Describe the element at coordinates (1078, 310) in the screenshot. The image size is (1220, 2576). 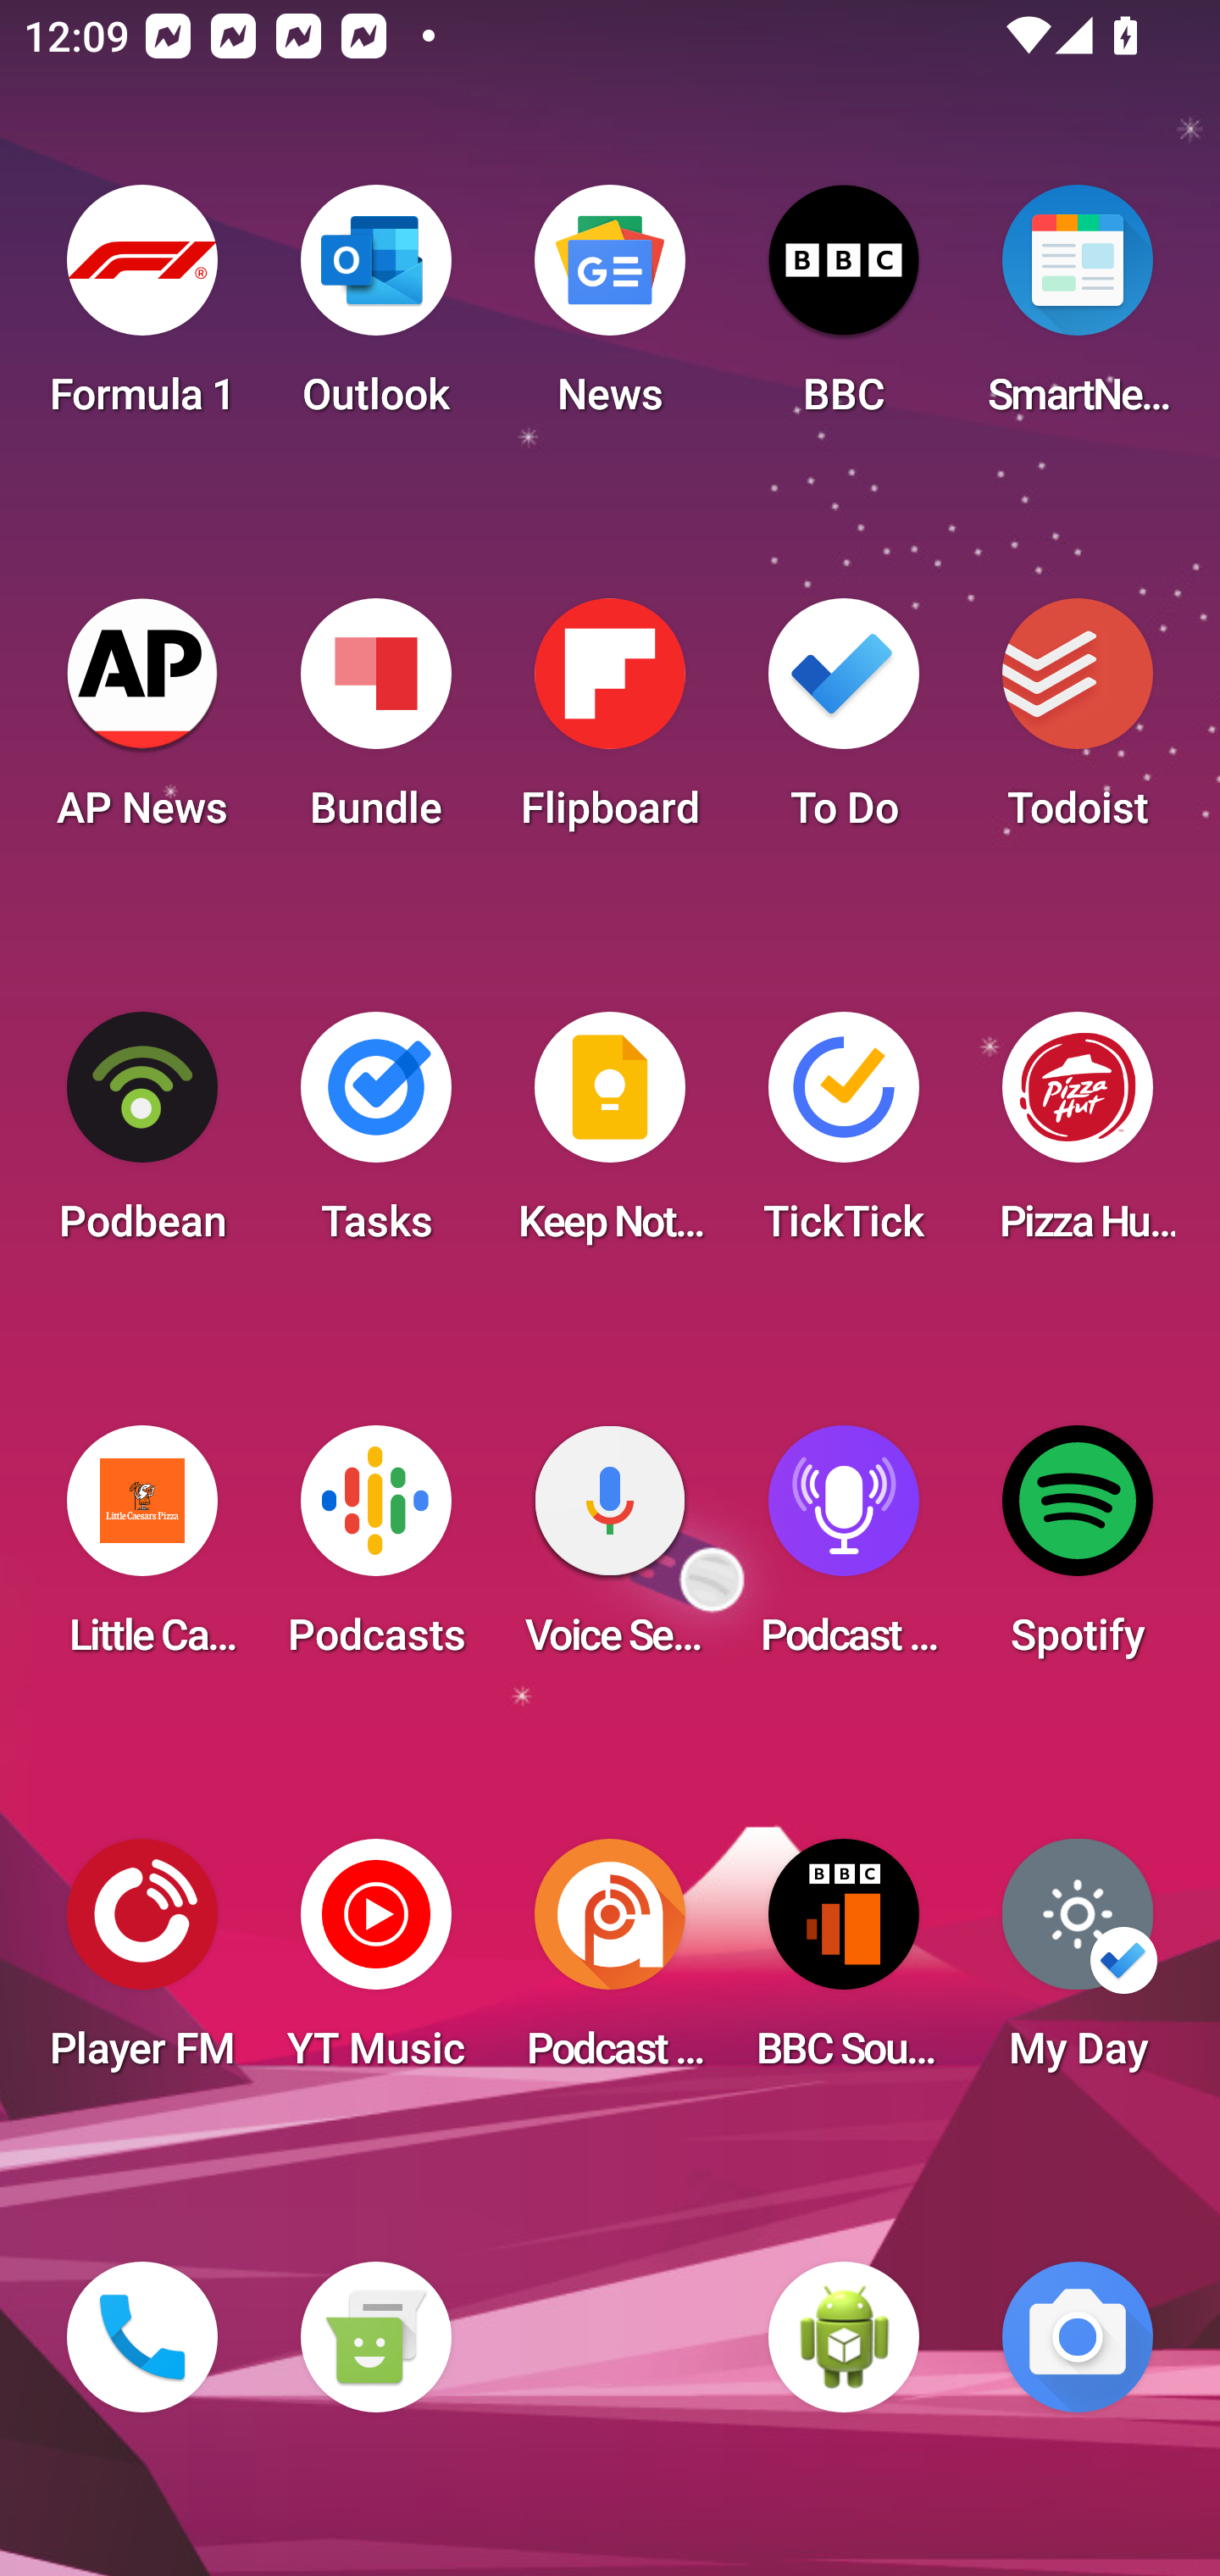
I see `SmartNews` at that location.